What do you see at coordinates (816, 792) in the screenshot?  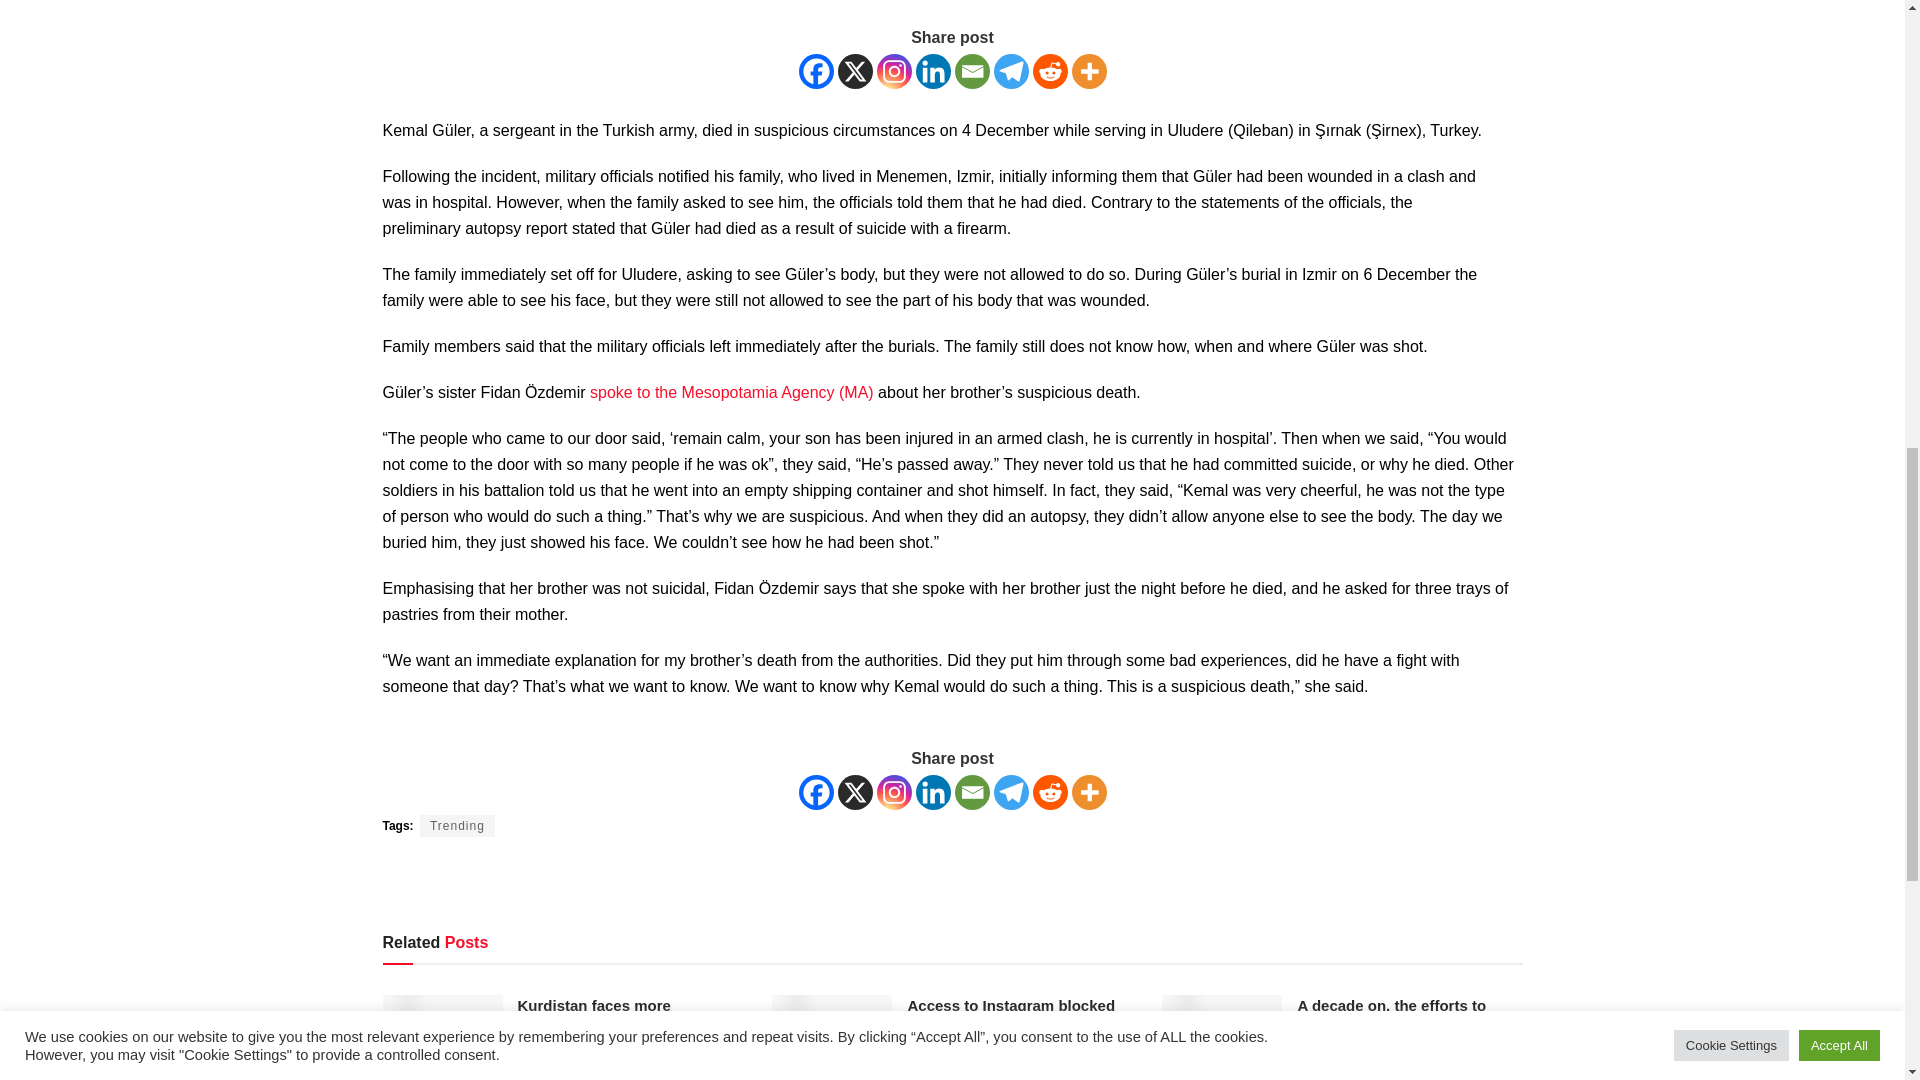 I see `Facebook` at bounding box center [816, 792].